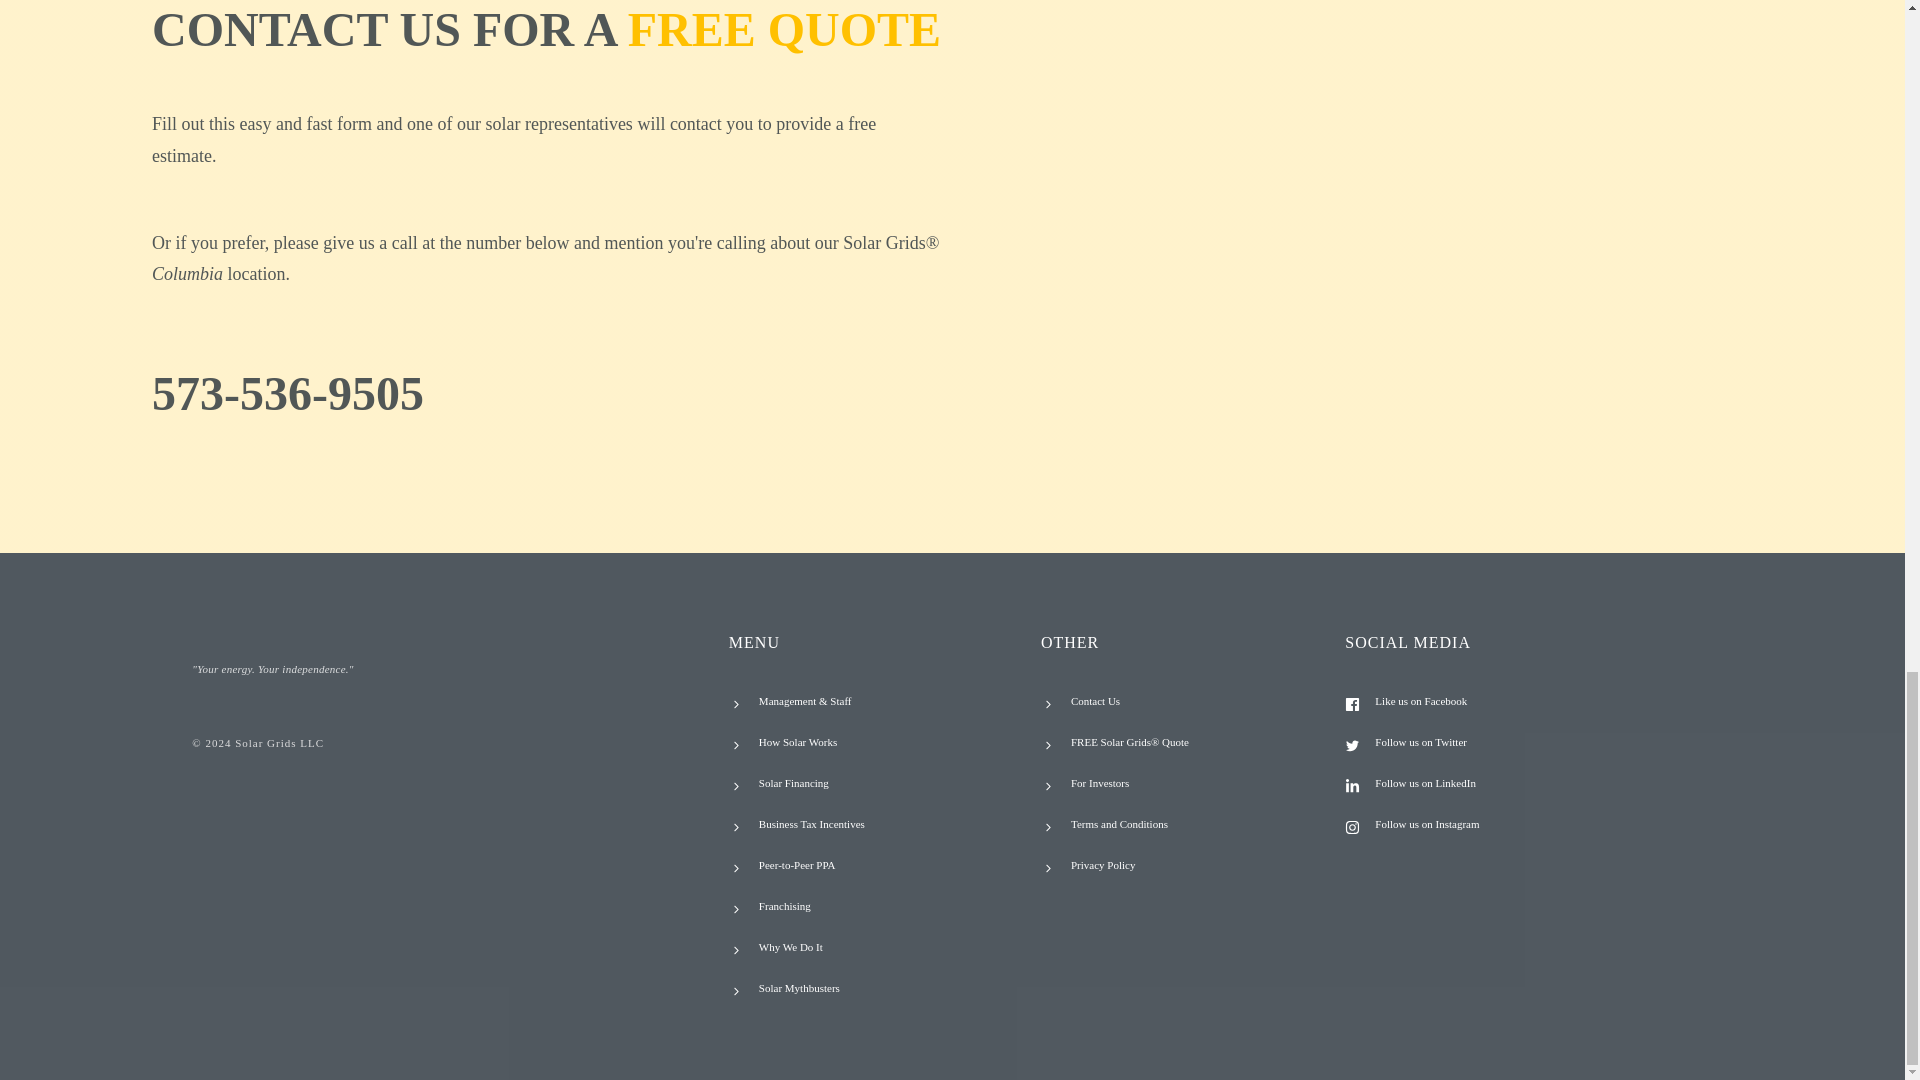  What do you see at coordinates (1420, 742) in the screenshot?
I see `Follow us on Twitter` at bounding box center [1420, 742].